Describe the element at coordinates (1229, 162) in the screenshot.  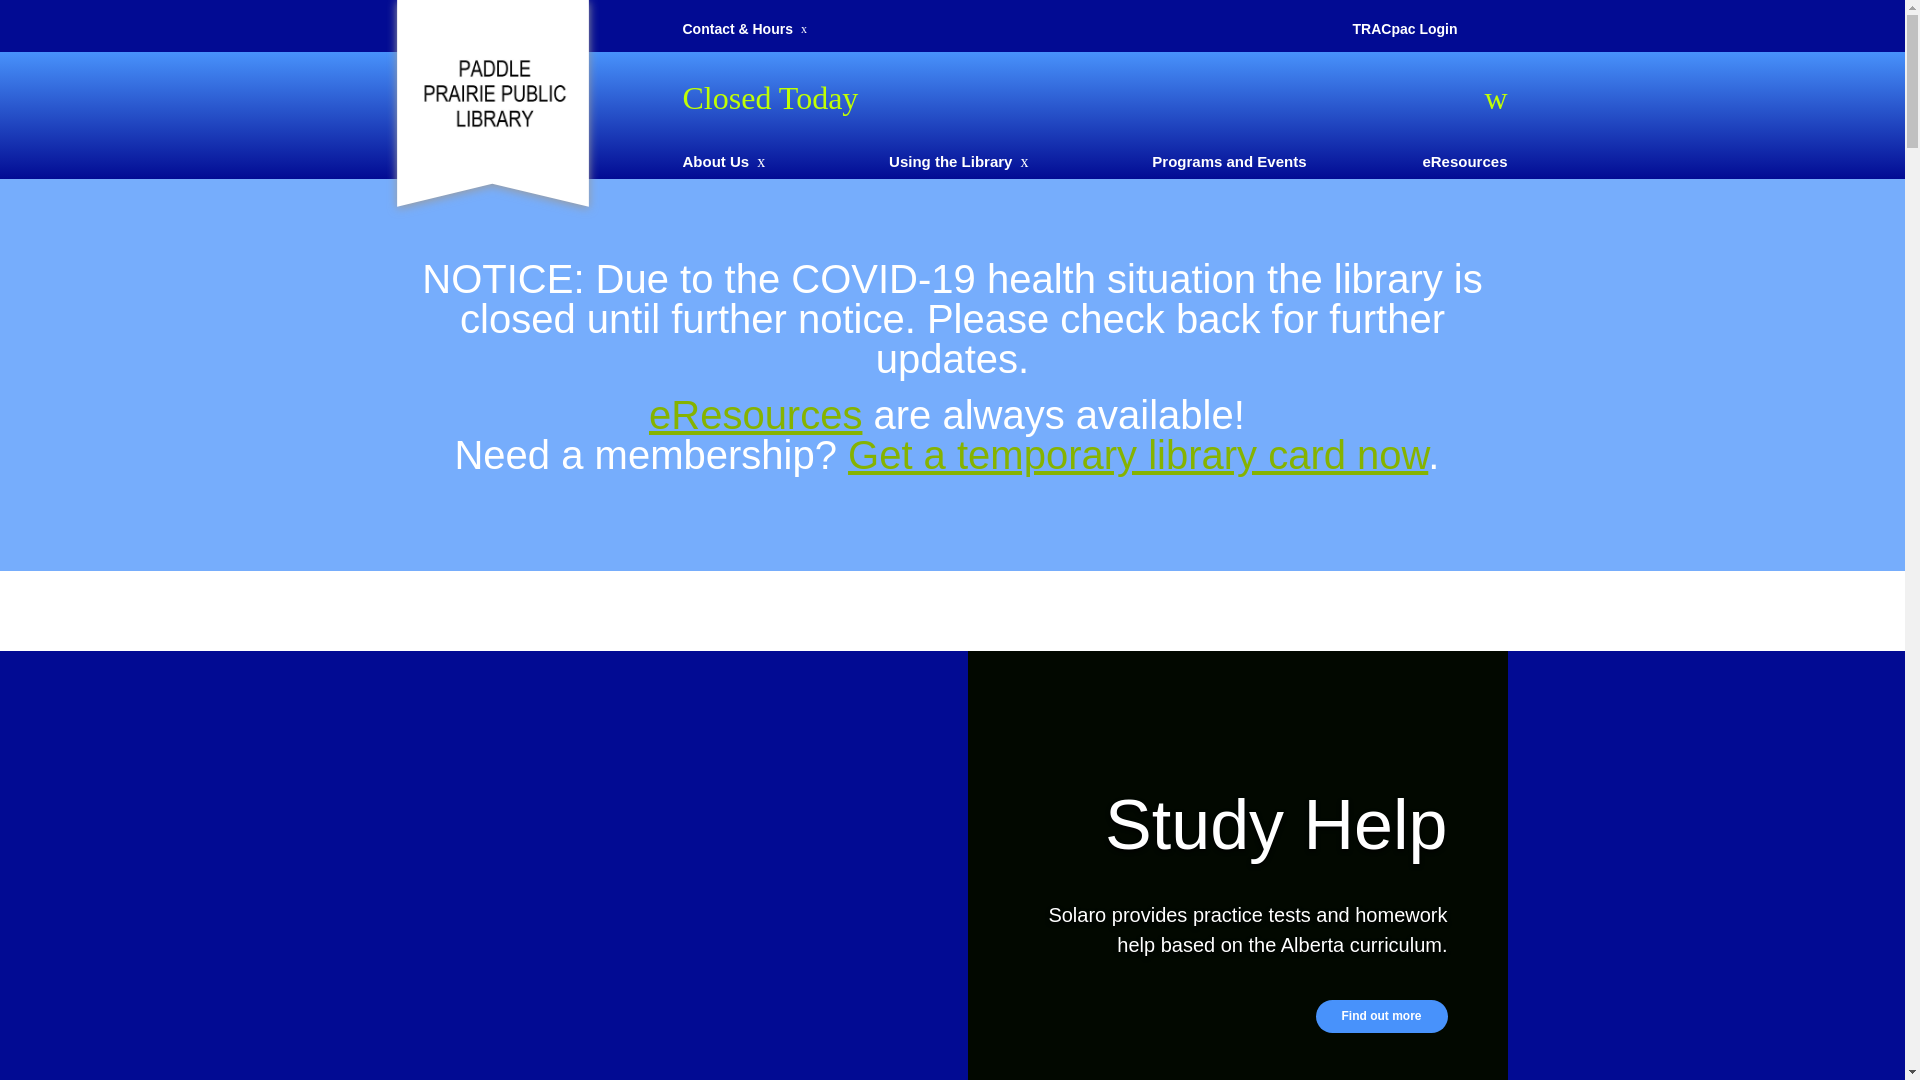
I see `Programs and Events` at that location.